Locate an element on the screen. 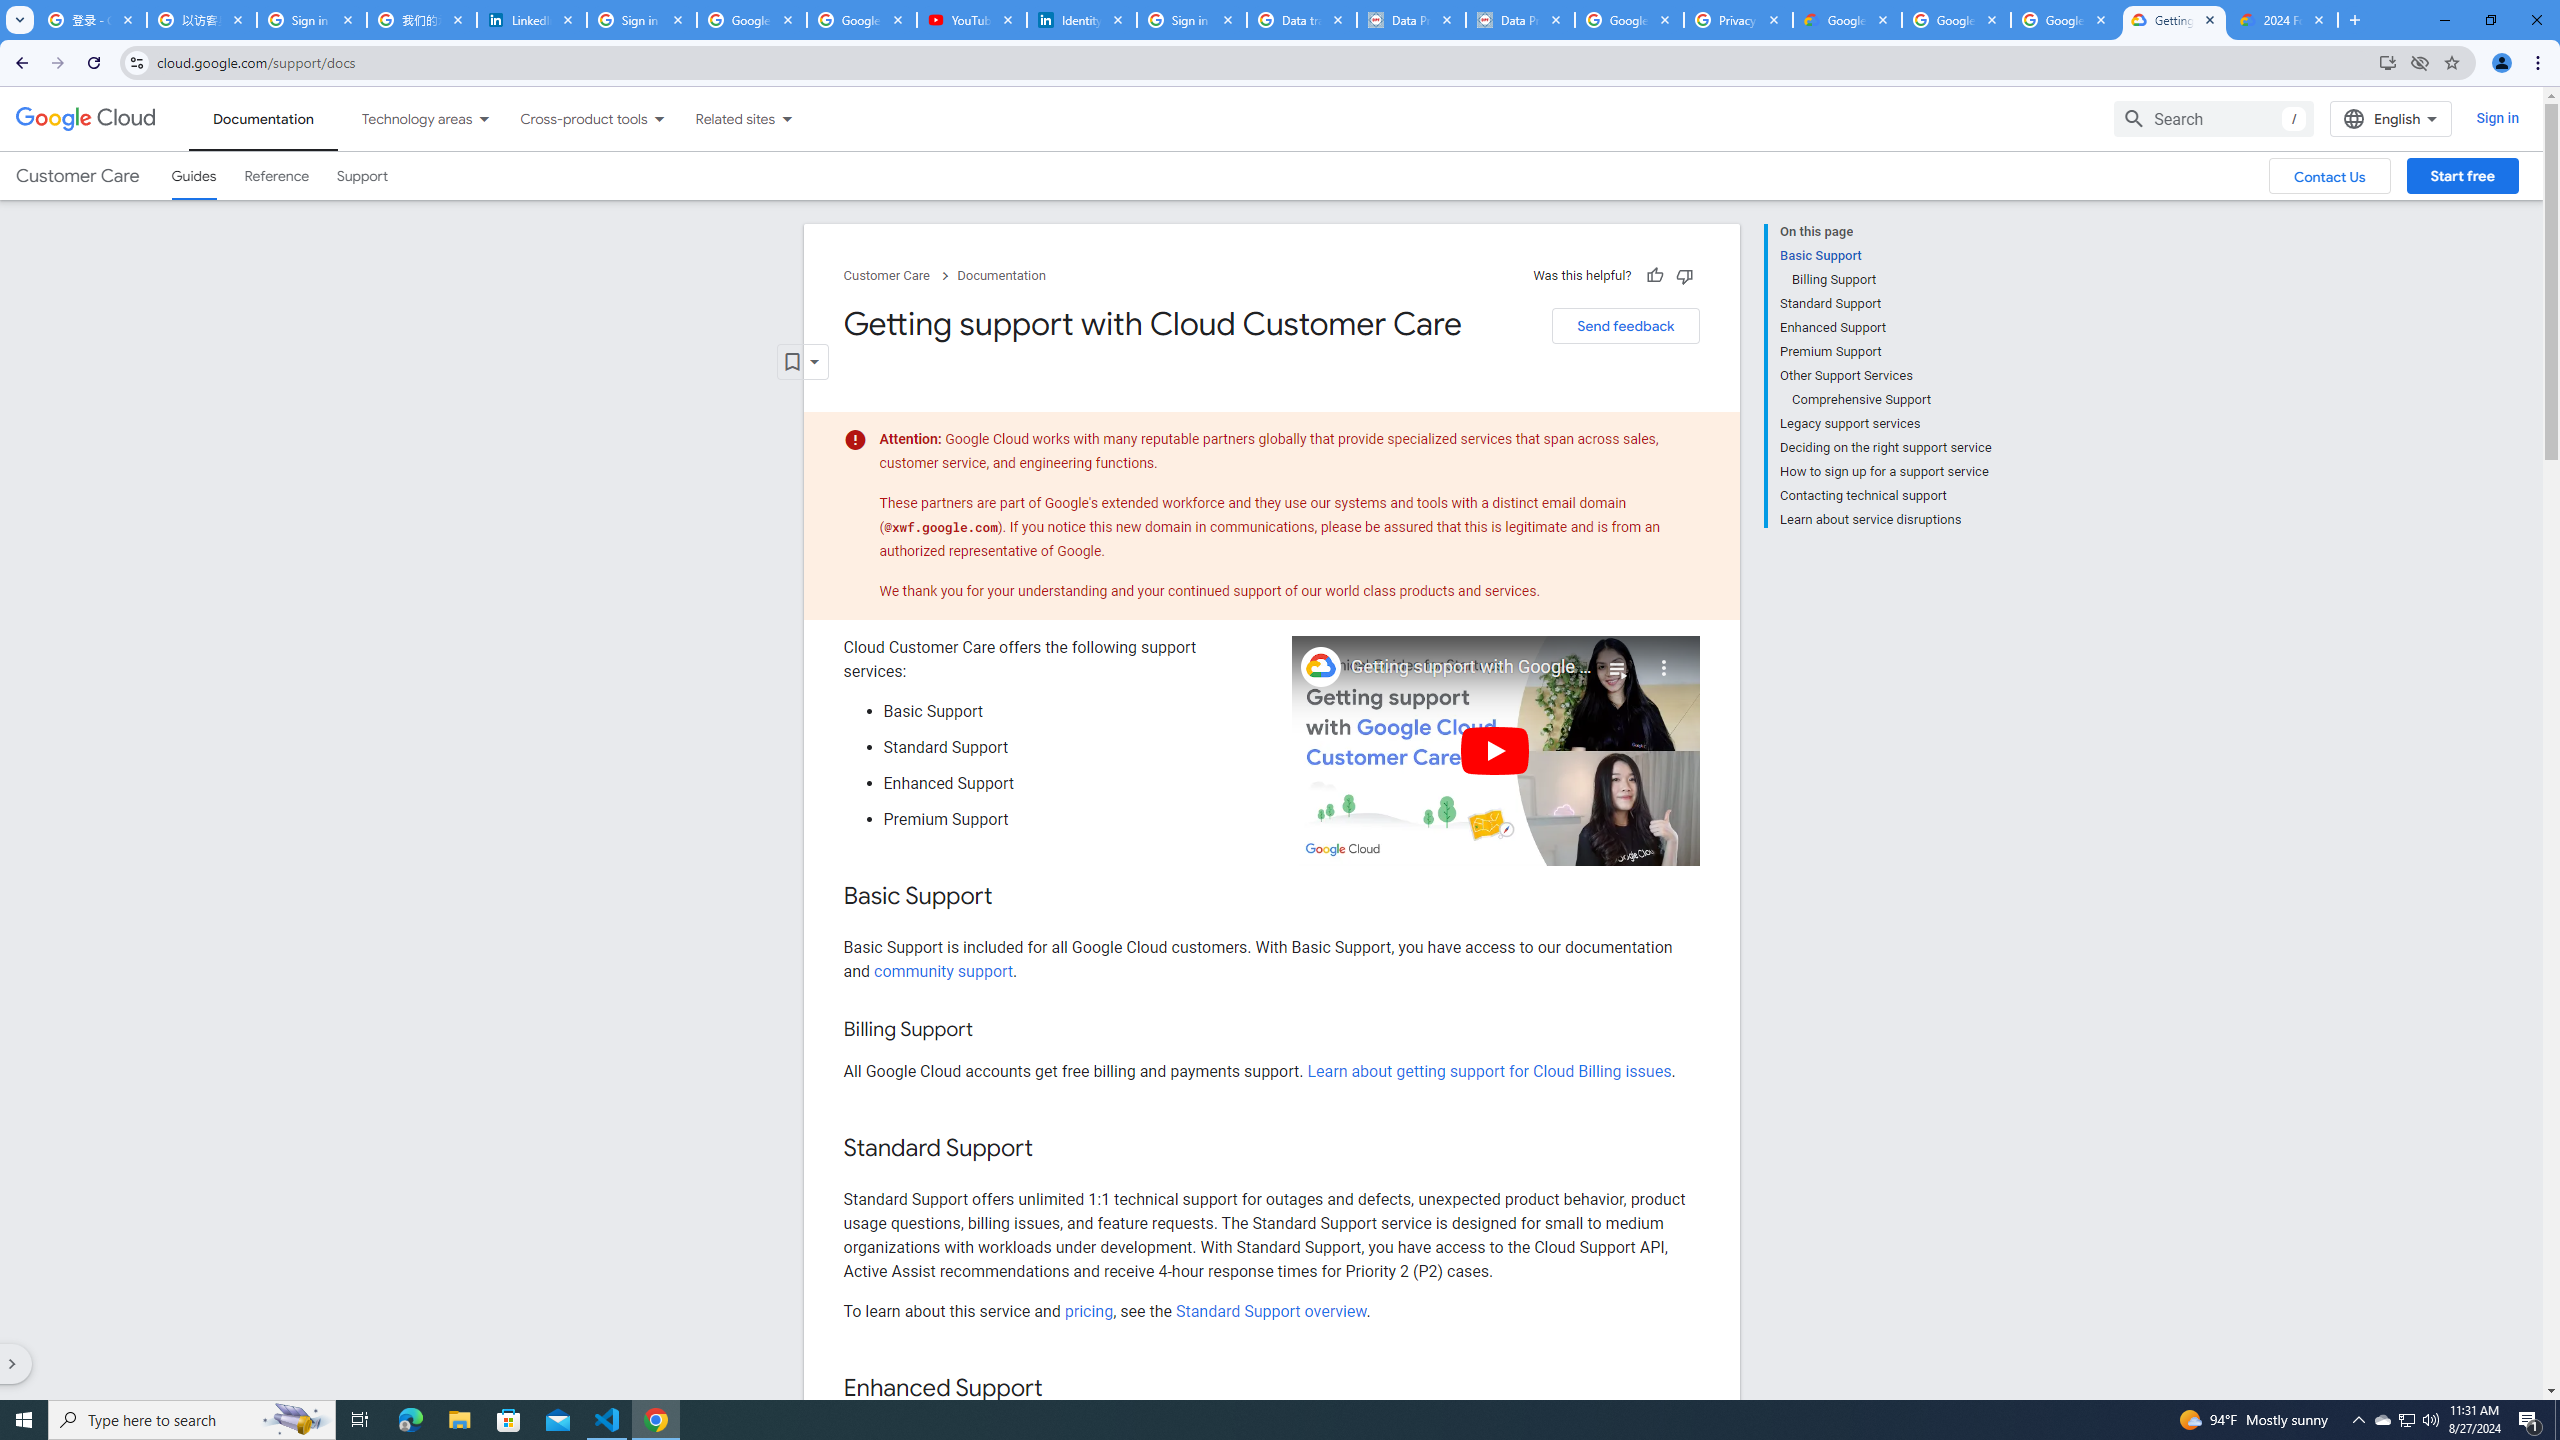 The image size is (2560, 1440). community support is located at coordinates (942, 970).